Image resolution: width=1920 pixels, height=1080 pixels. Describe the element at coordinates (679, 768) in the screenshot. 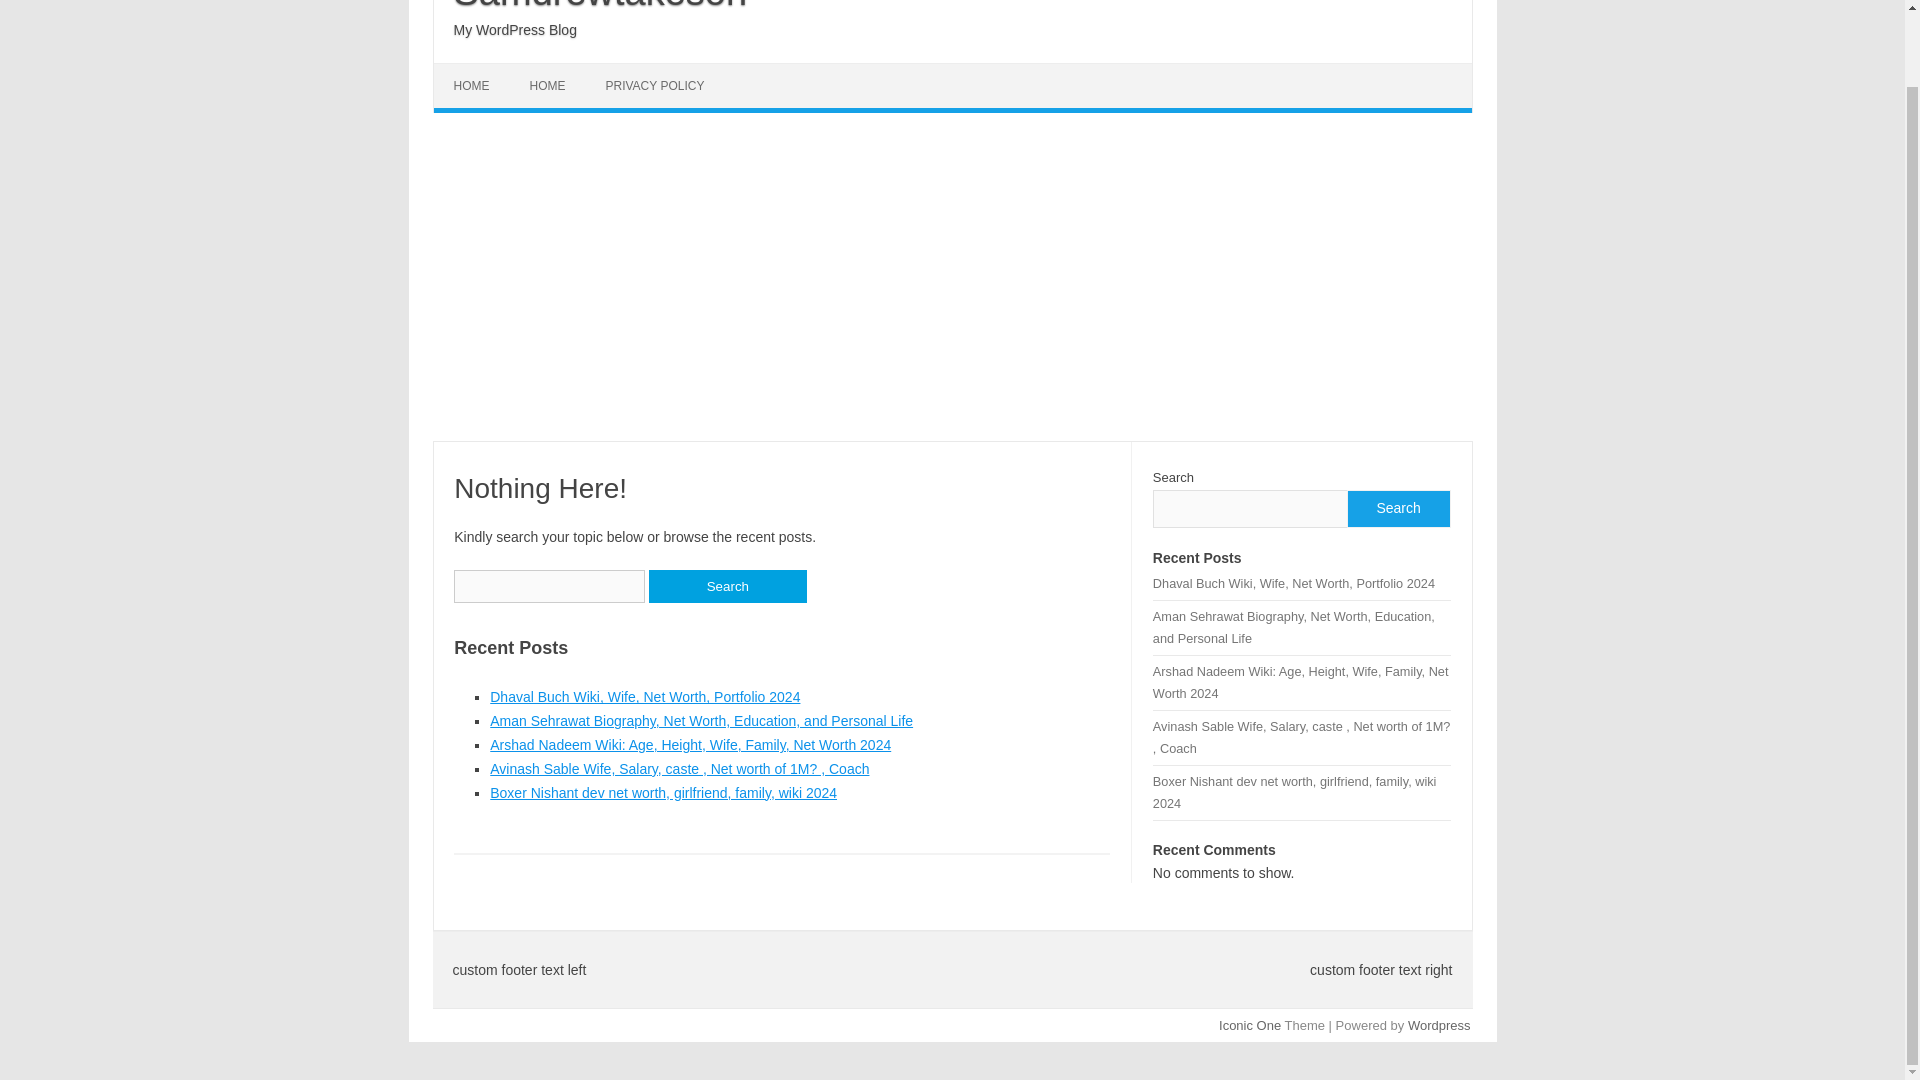

I see `Avinash Sable Wife, Salary, caste , Net worth of 1M? , Coach` at that location.